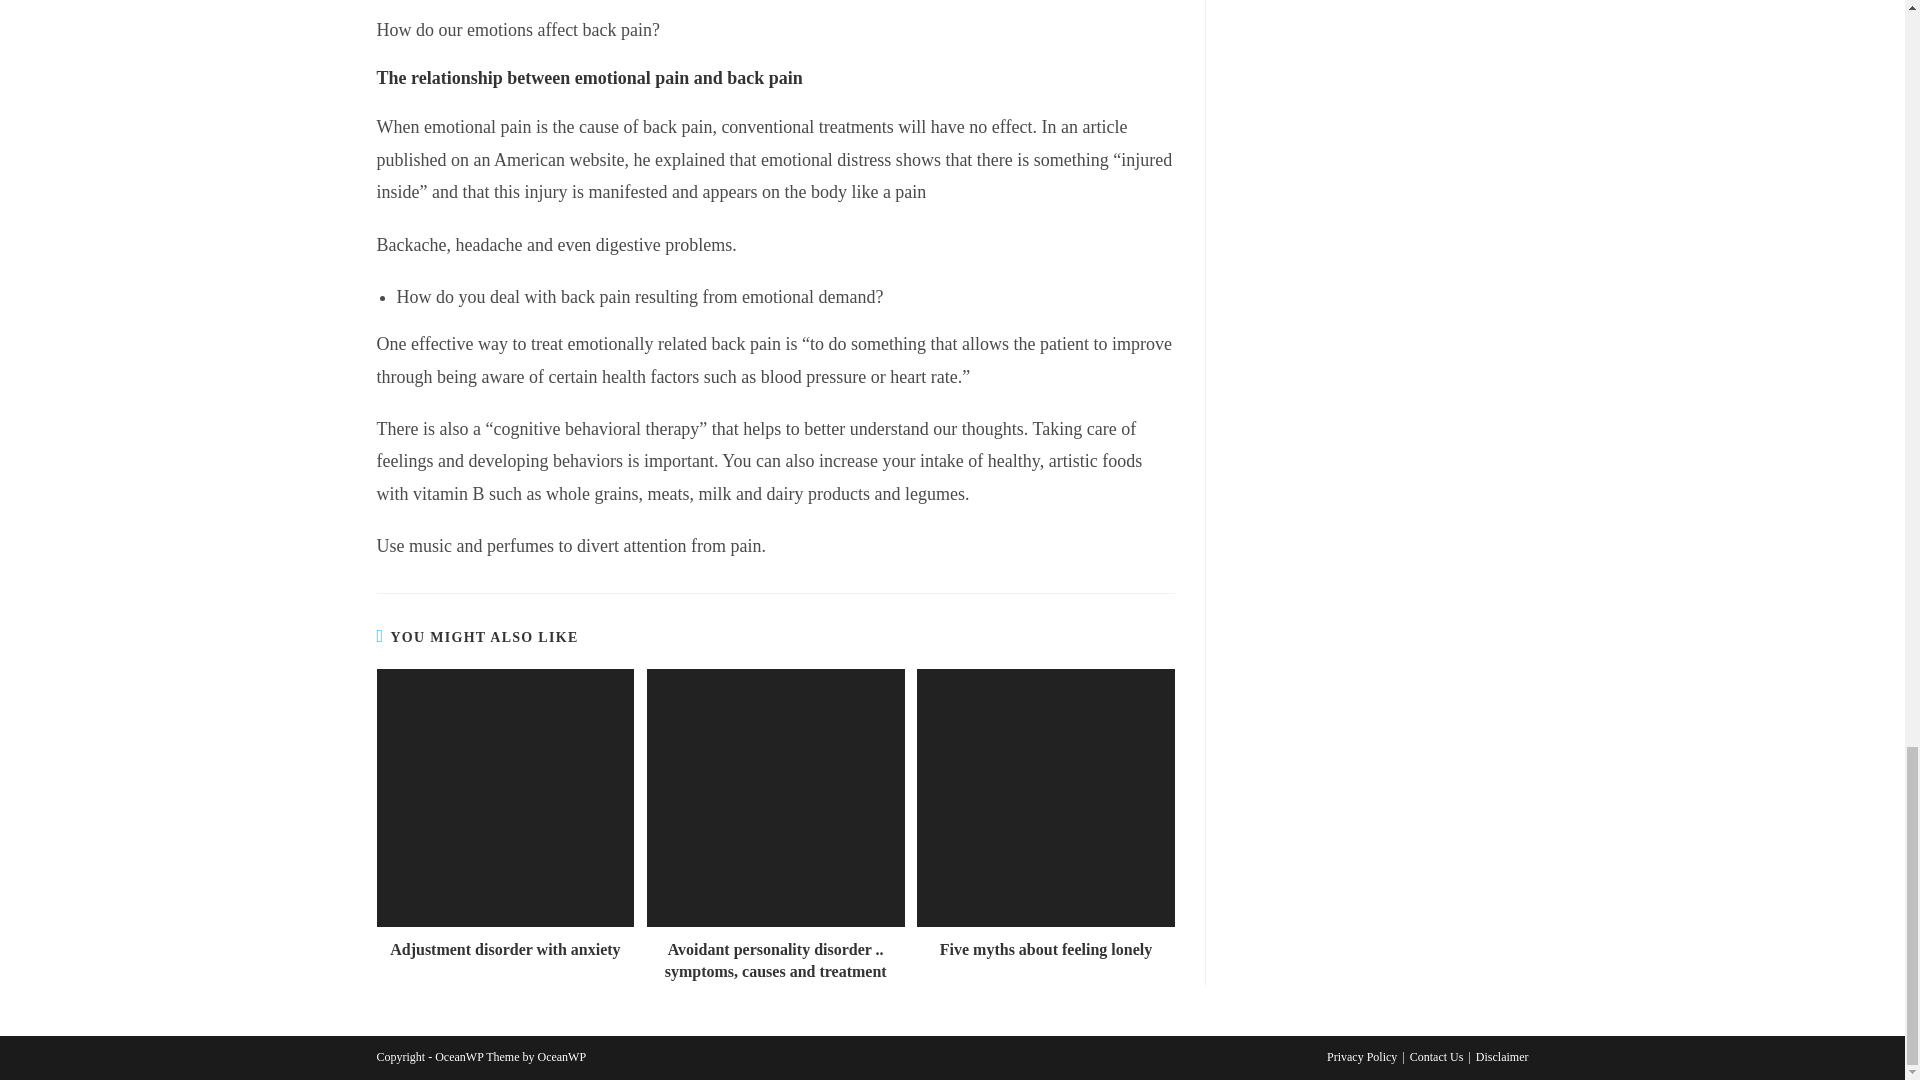  I want to click on Adjustment disorder with anxiety, so click(504, 950).